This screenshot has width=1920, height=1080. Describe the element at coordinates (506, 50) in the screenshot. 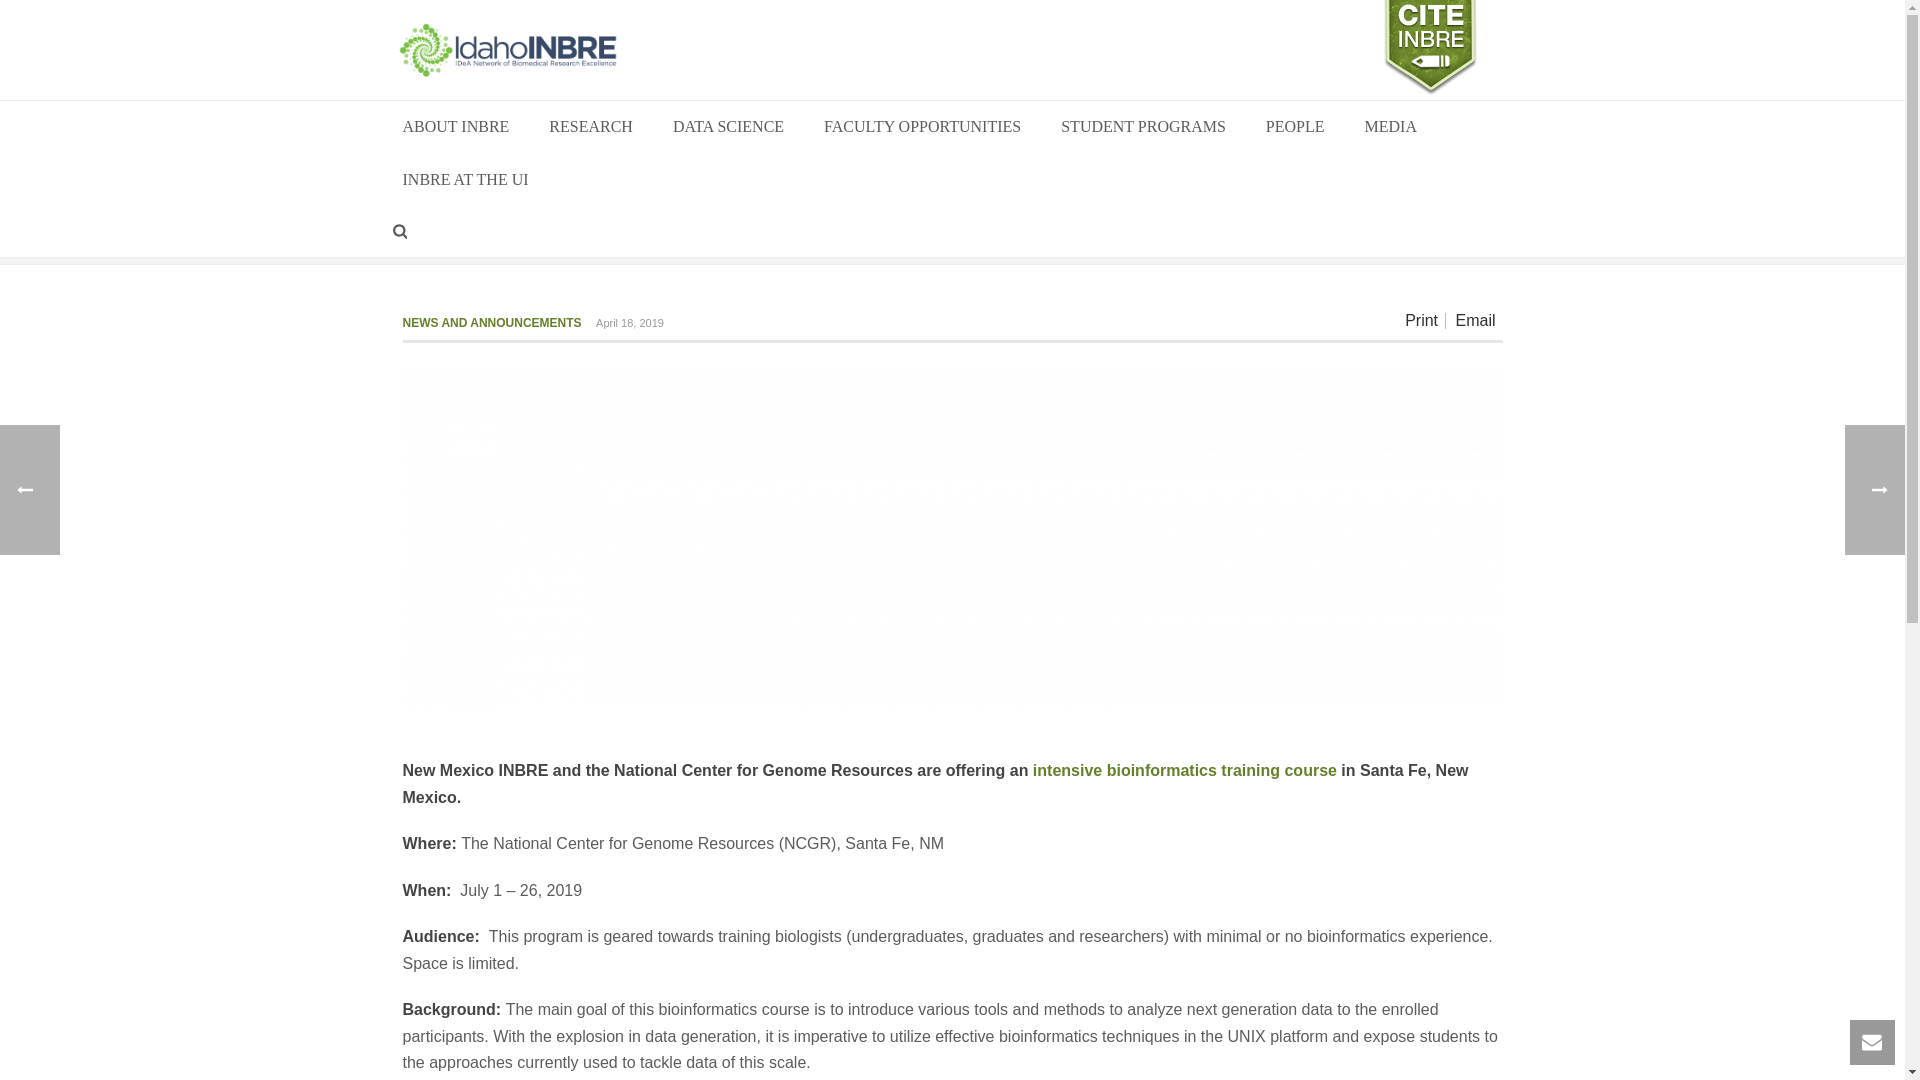

I see `Idaho INBRE` at that location.